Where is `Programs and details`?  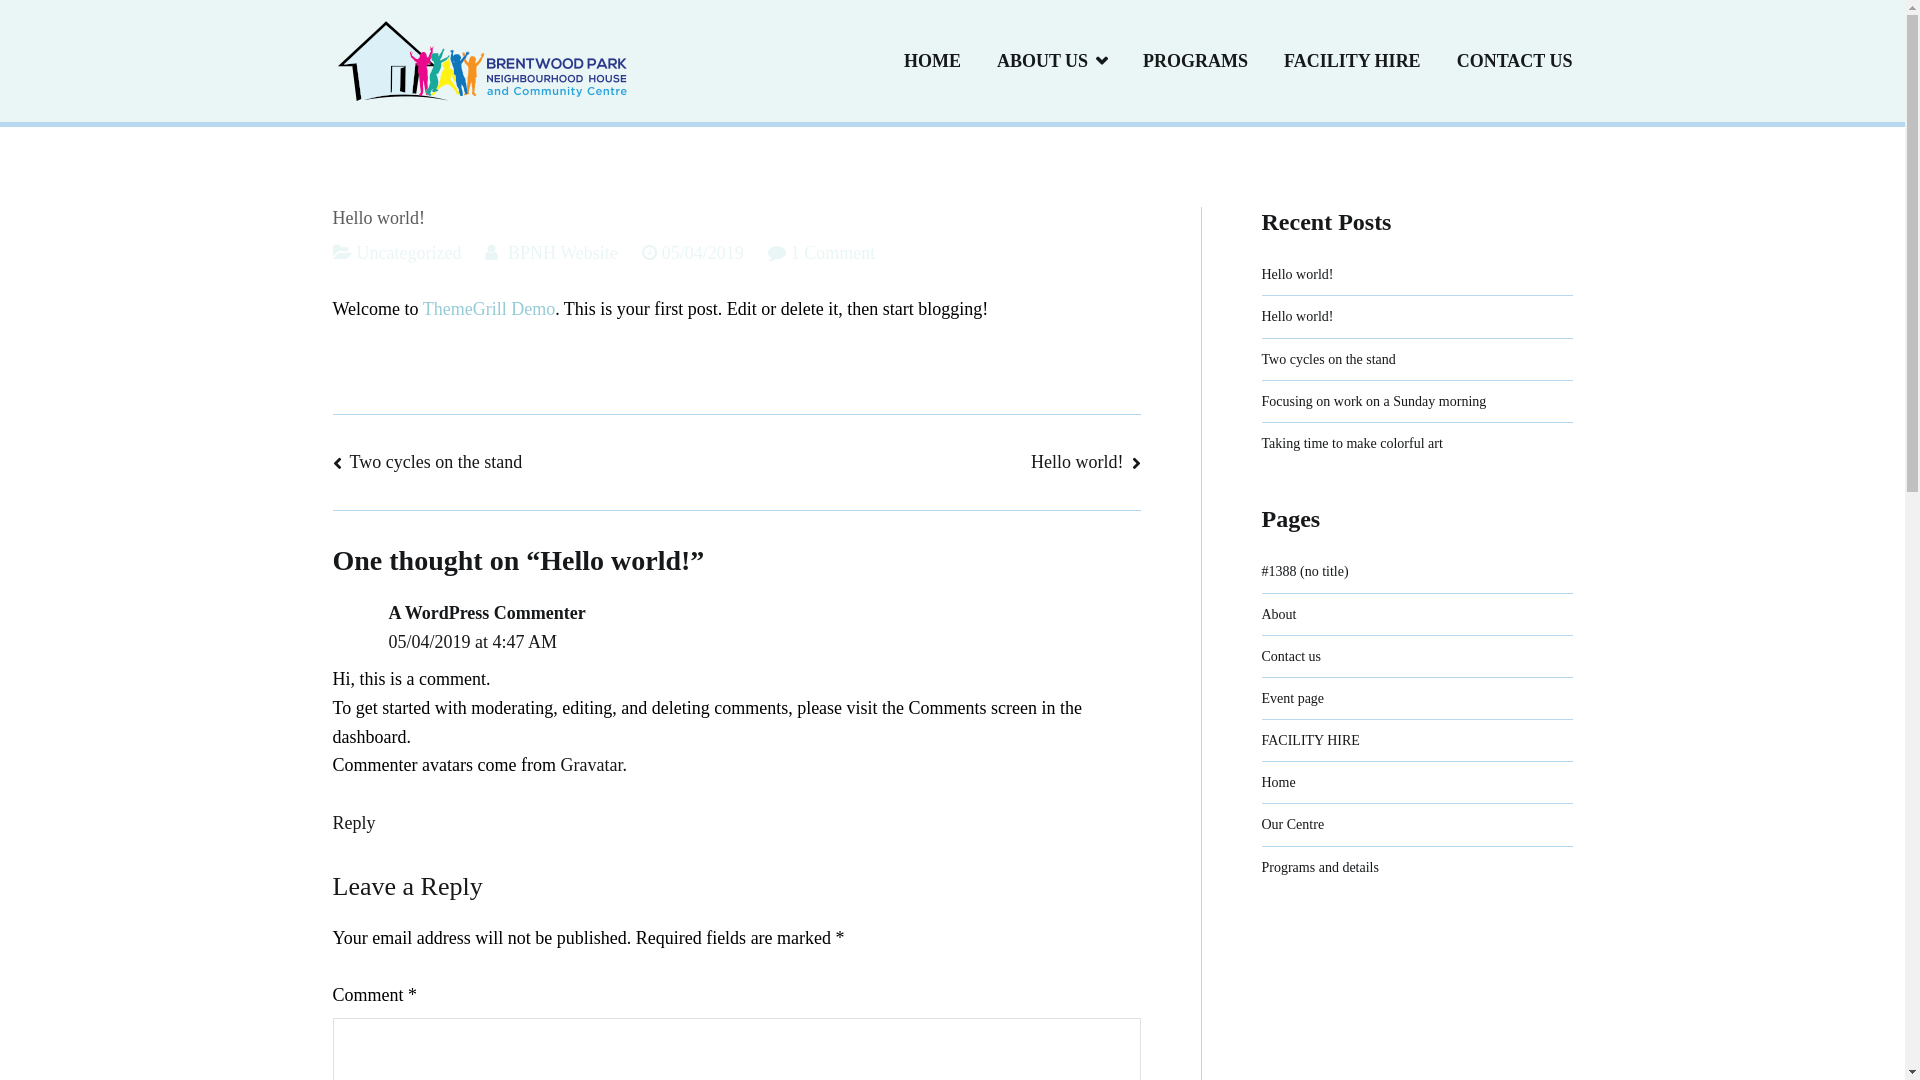 Programs and details is located at coordinates (1320, 868).